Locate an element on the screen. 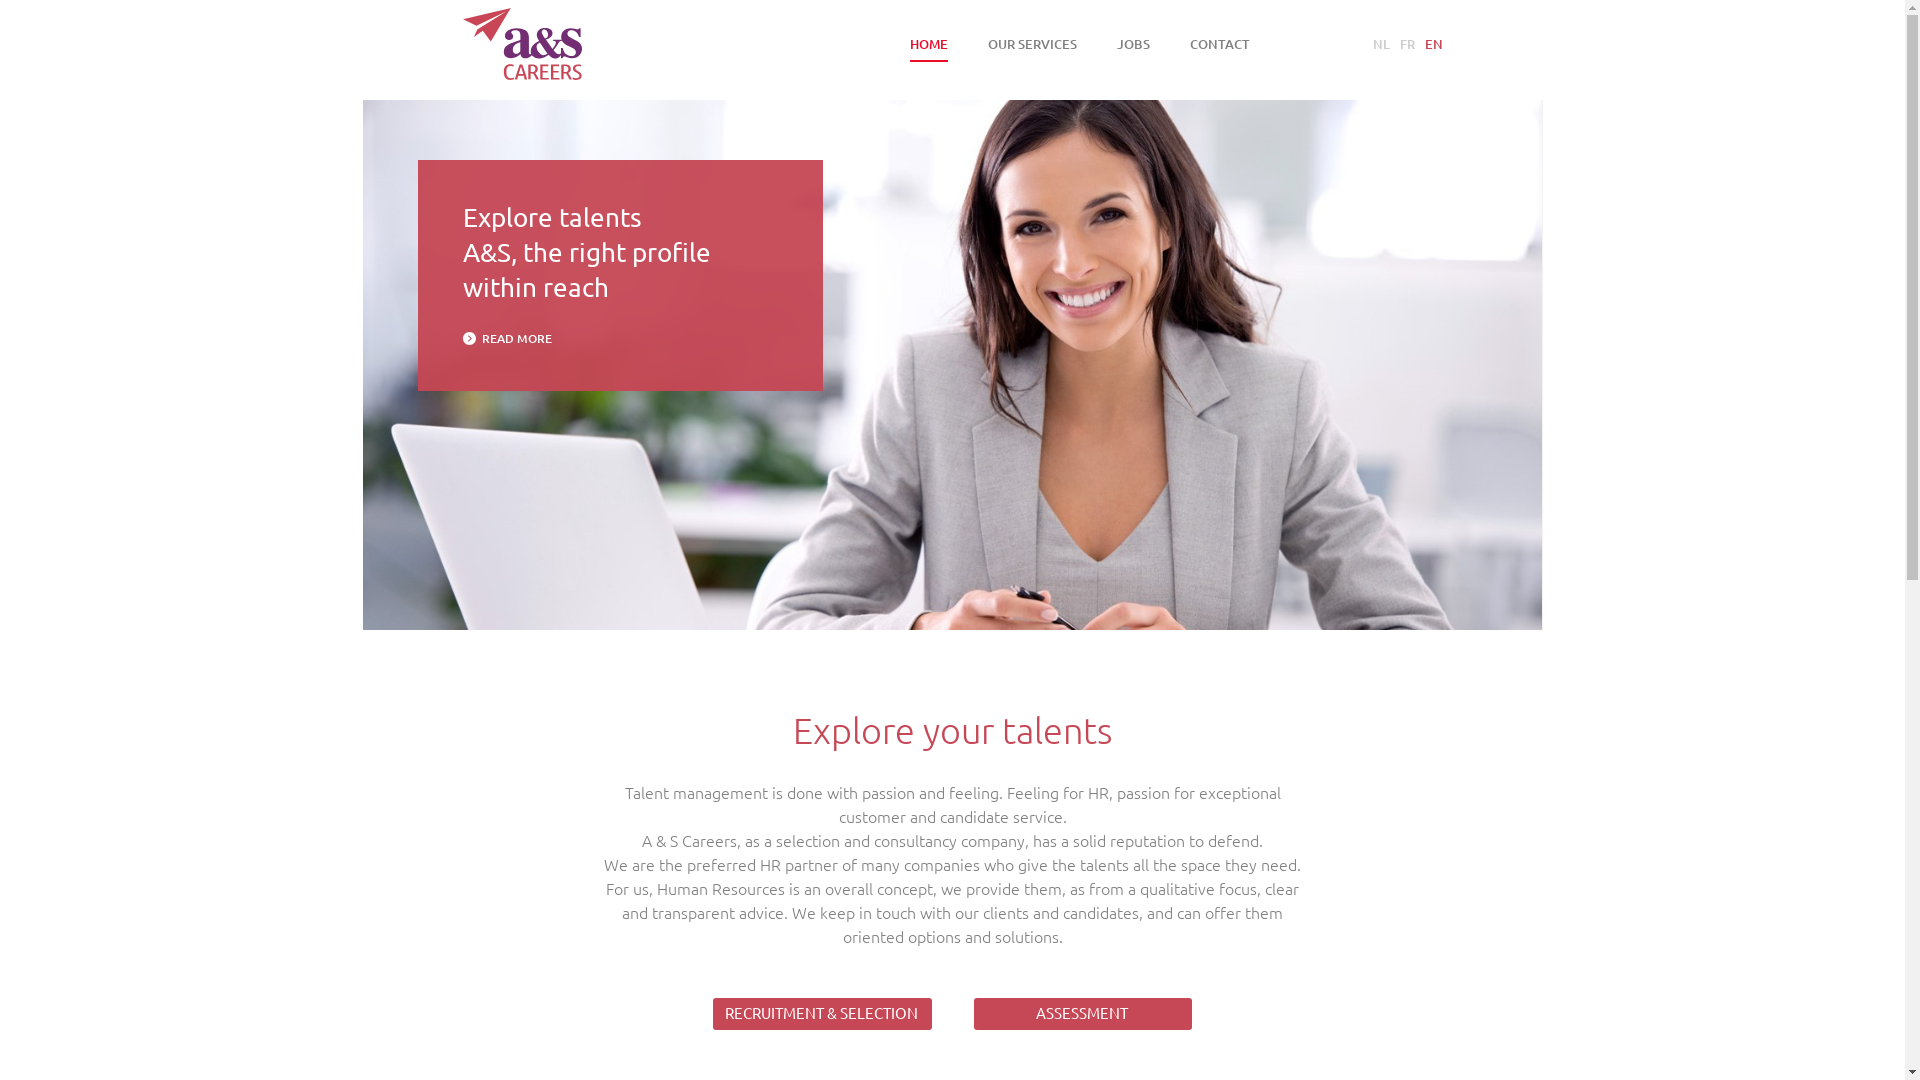 Image resolution: width=1920 pixels, height=1080 pixels. RECRUITMENT & SELECTION is located at coordinates (822, 1014).